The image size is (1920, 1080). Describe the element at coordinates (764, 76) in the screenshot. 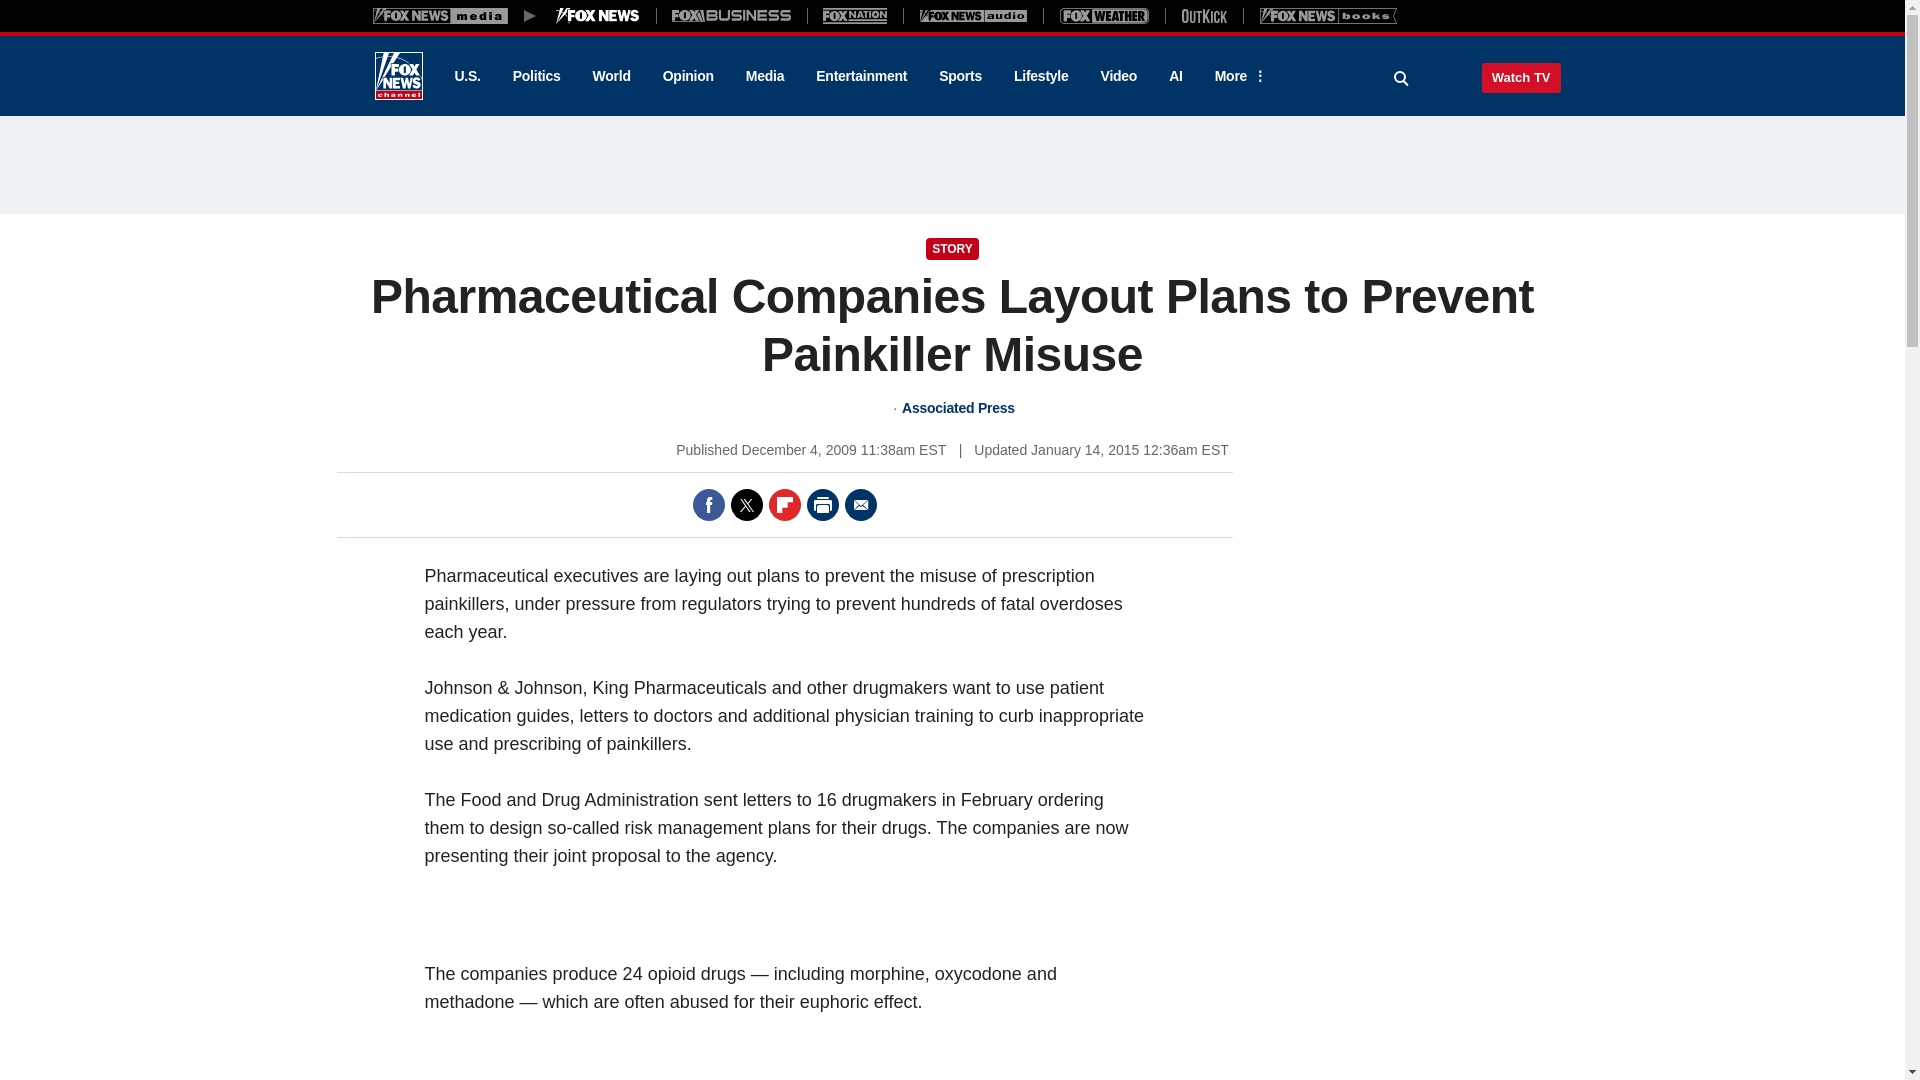

I see `Media` at that location.